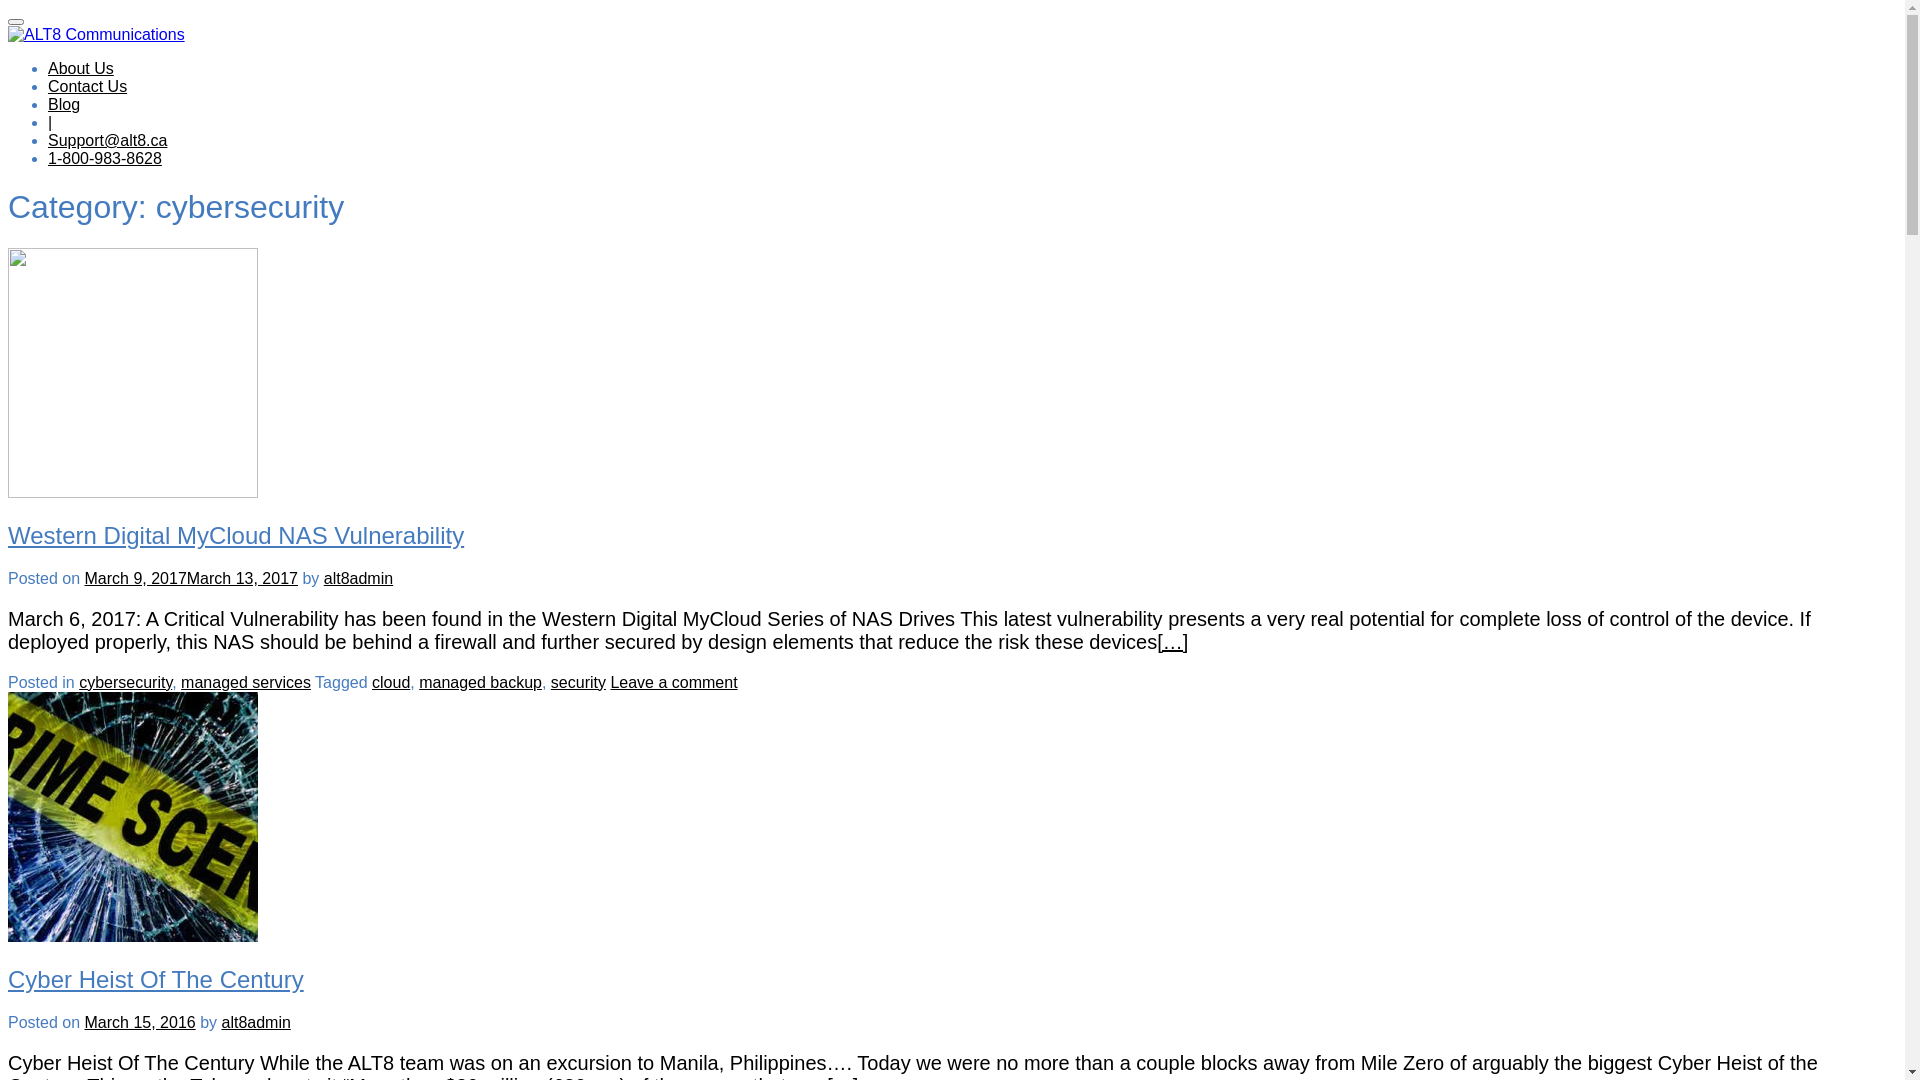  Describe the element at coordinates (674, 682) in the screenshot. I see `Leave a comment` at that location.